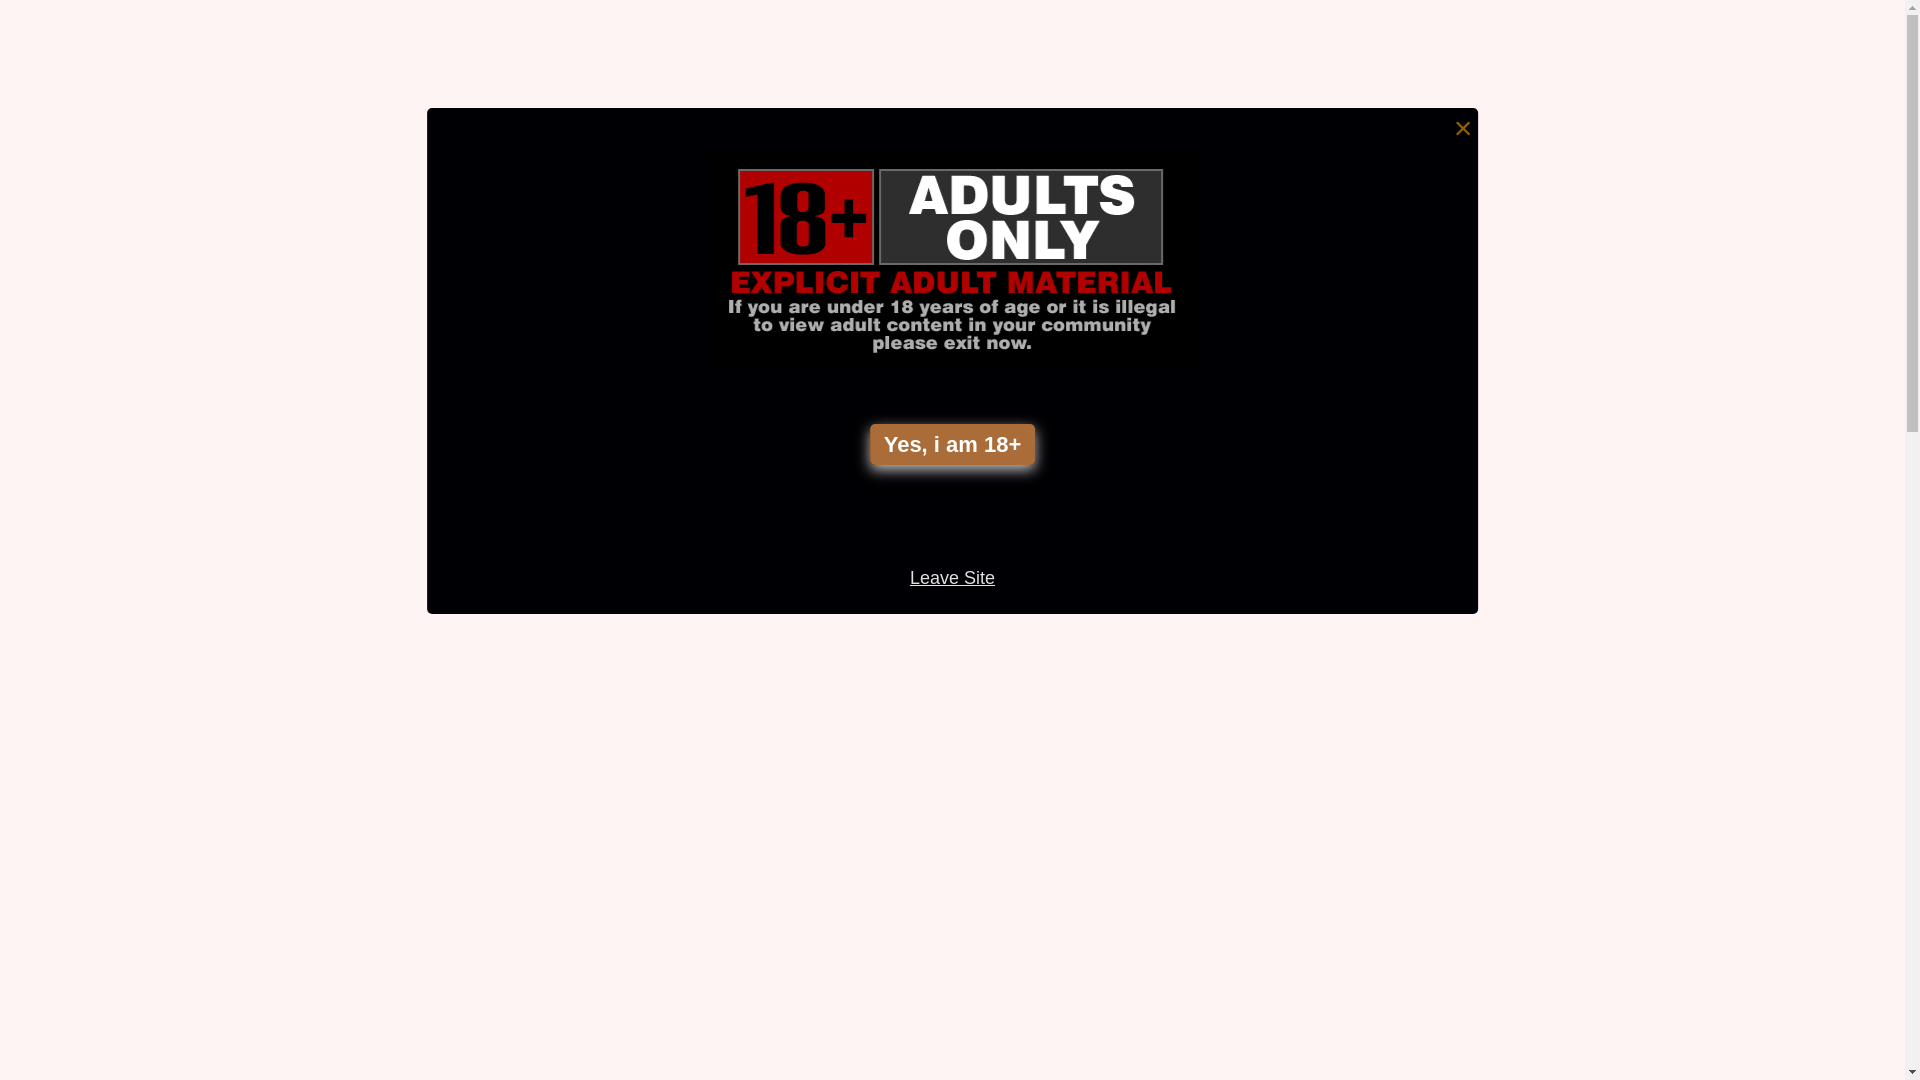 The height and width of the screenshot is (1080, 1920). Describe the element at coordinates (285, 452) in the screenshot. I see `Horny pharoah pussy black malebe fuck women.` at that location.